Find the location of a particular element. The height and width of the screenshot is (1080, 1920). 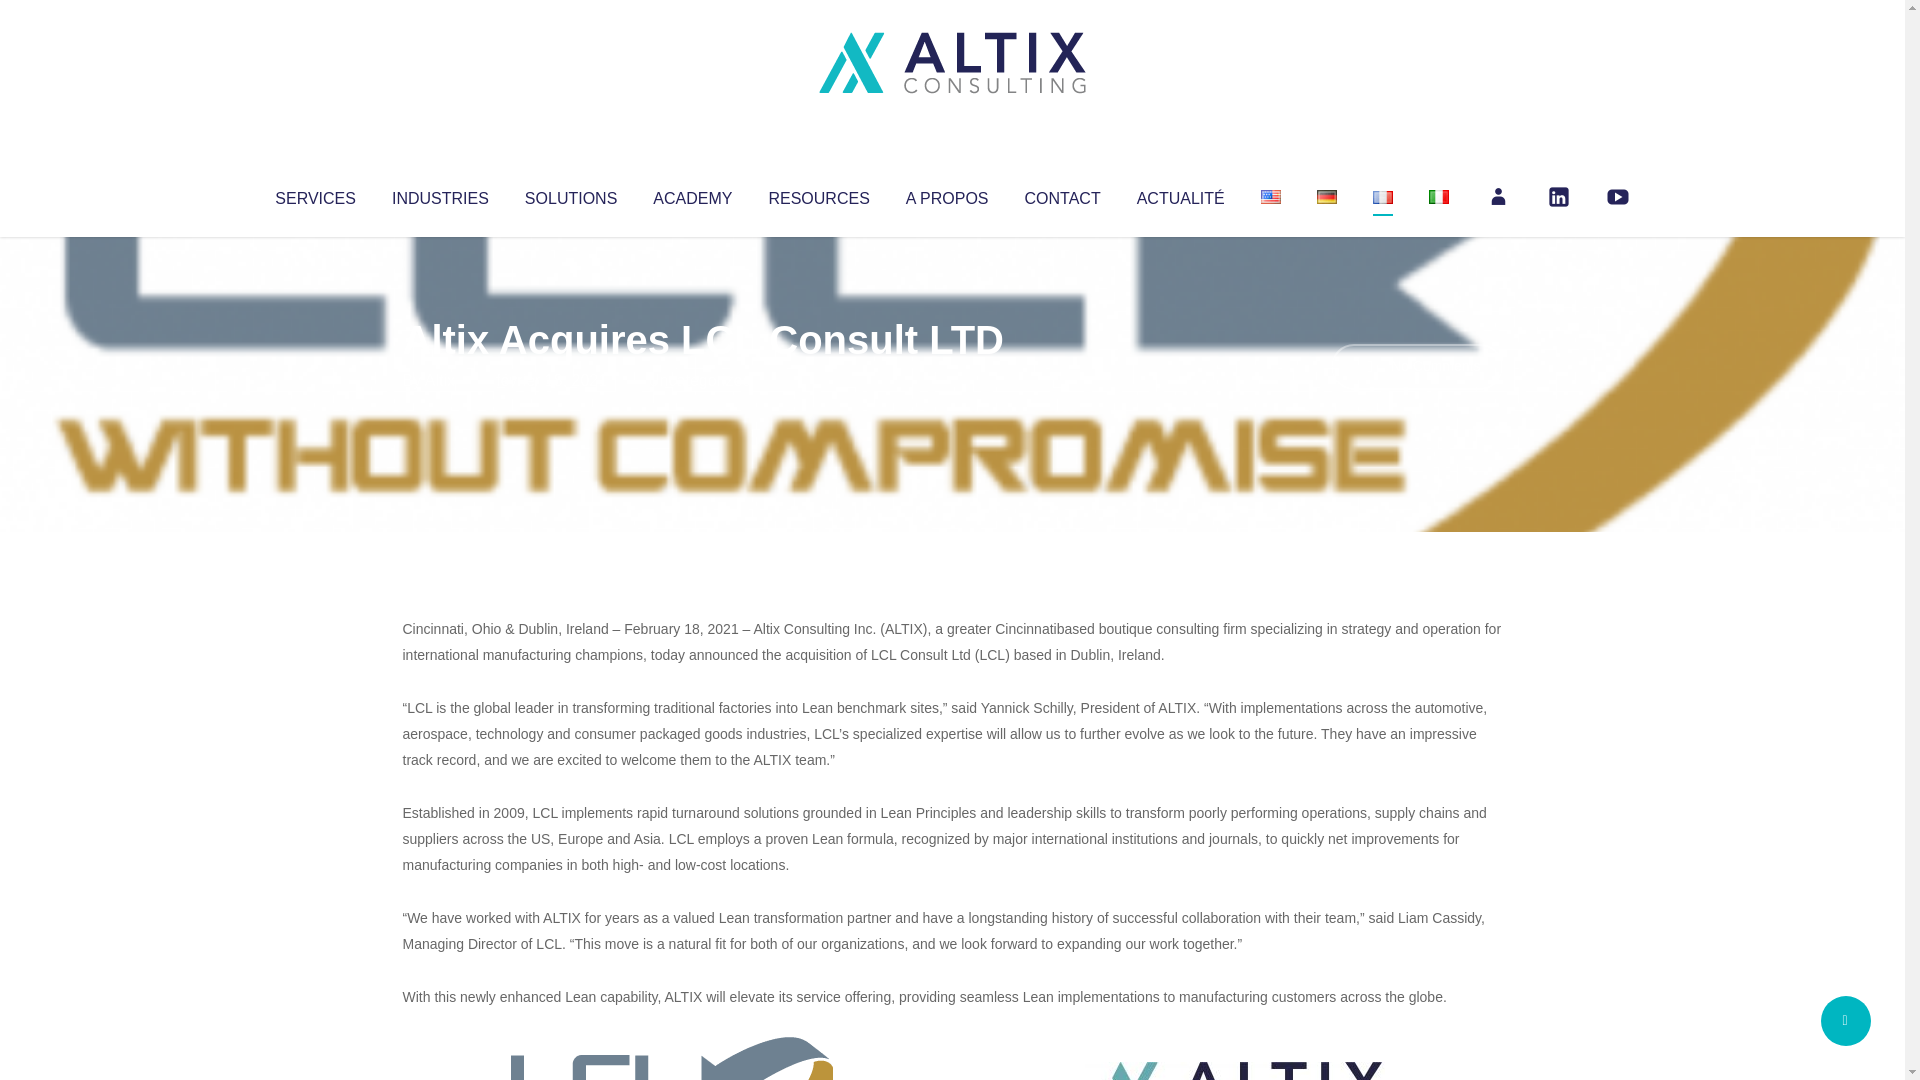

Altix is located at coordinates (440, 380).